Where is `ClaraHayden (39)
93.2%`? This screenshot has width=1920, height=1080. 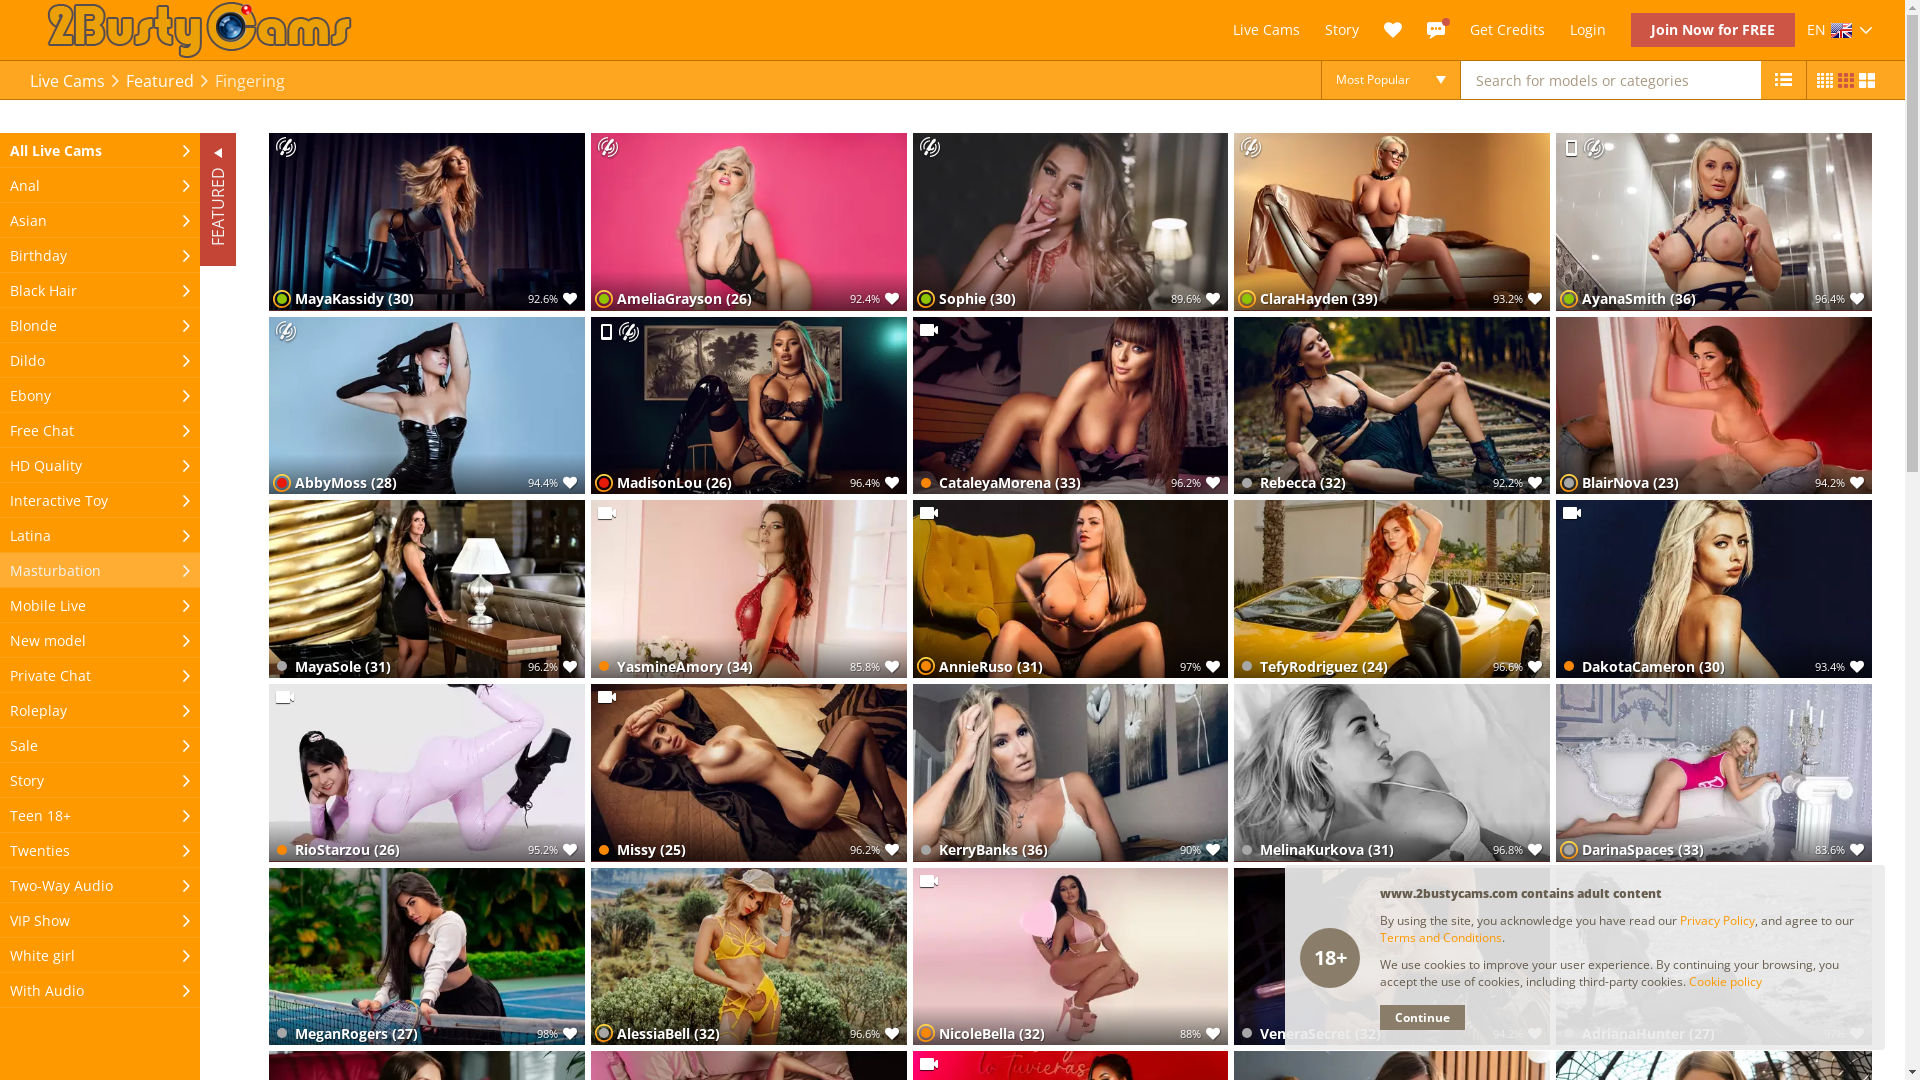 ClaraHayden (39)
93.2% is located at coordinates (1392, 222).